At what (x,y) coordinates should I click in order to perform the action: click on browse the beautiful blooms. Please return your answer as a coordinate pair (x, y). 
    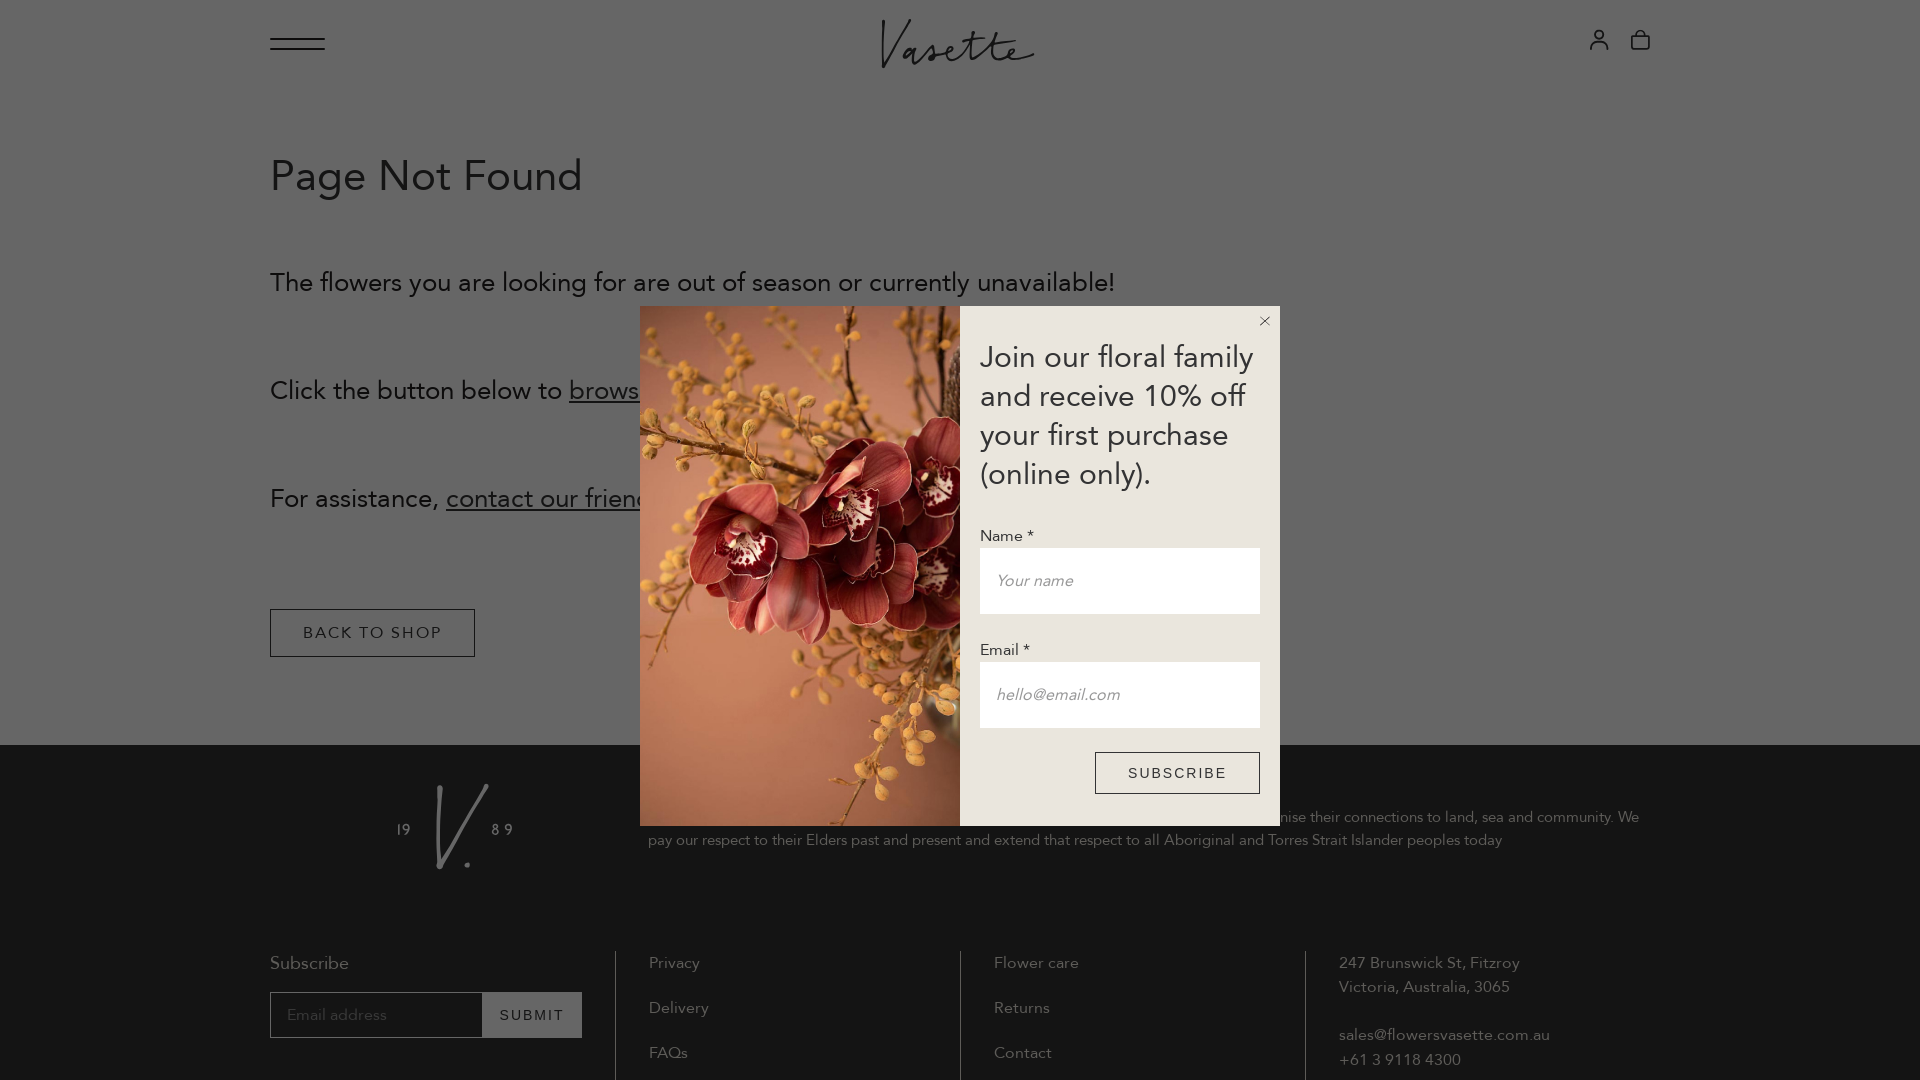
    Looking at the image, I should click on (733, 391).